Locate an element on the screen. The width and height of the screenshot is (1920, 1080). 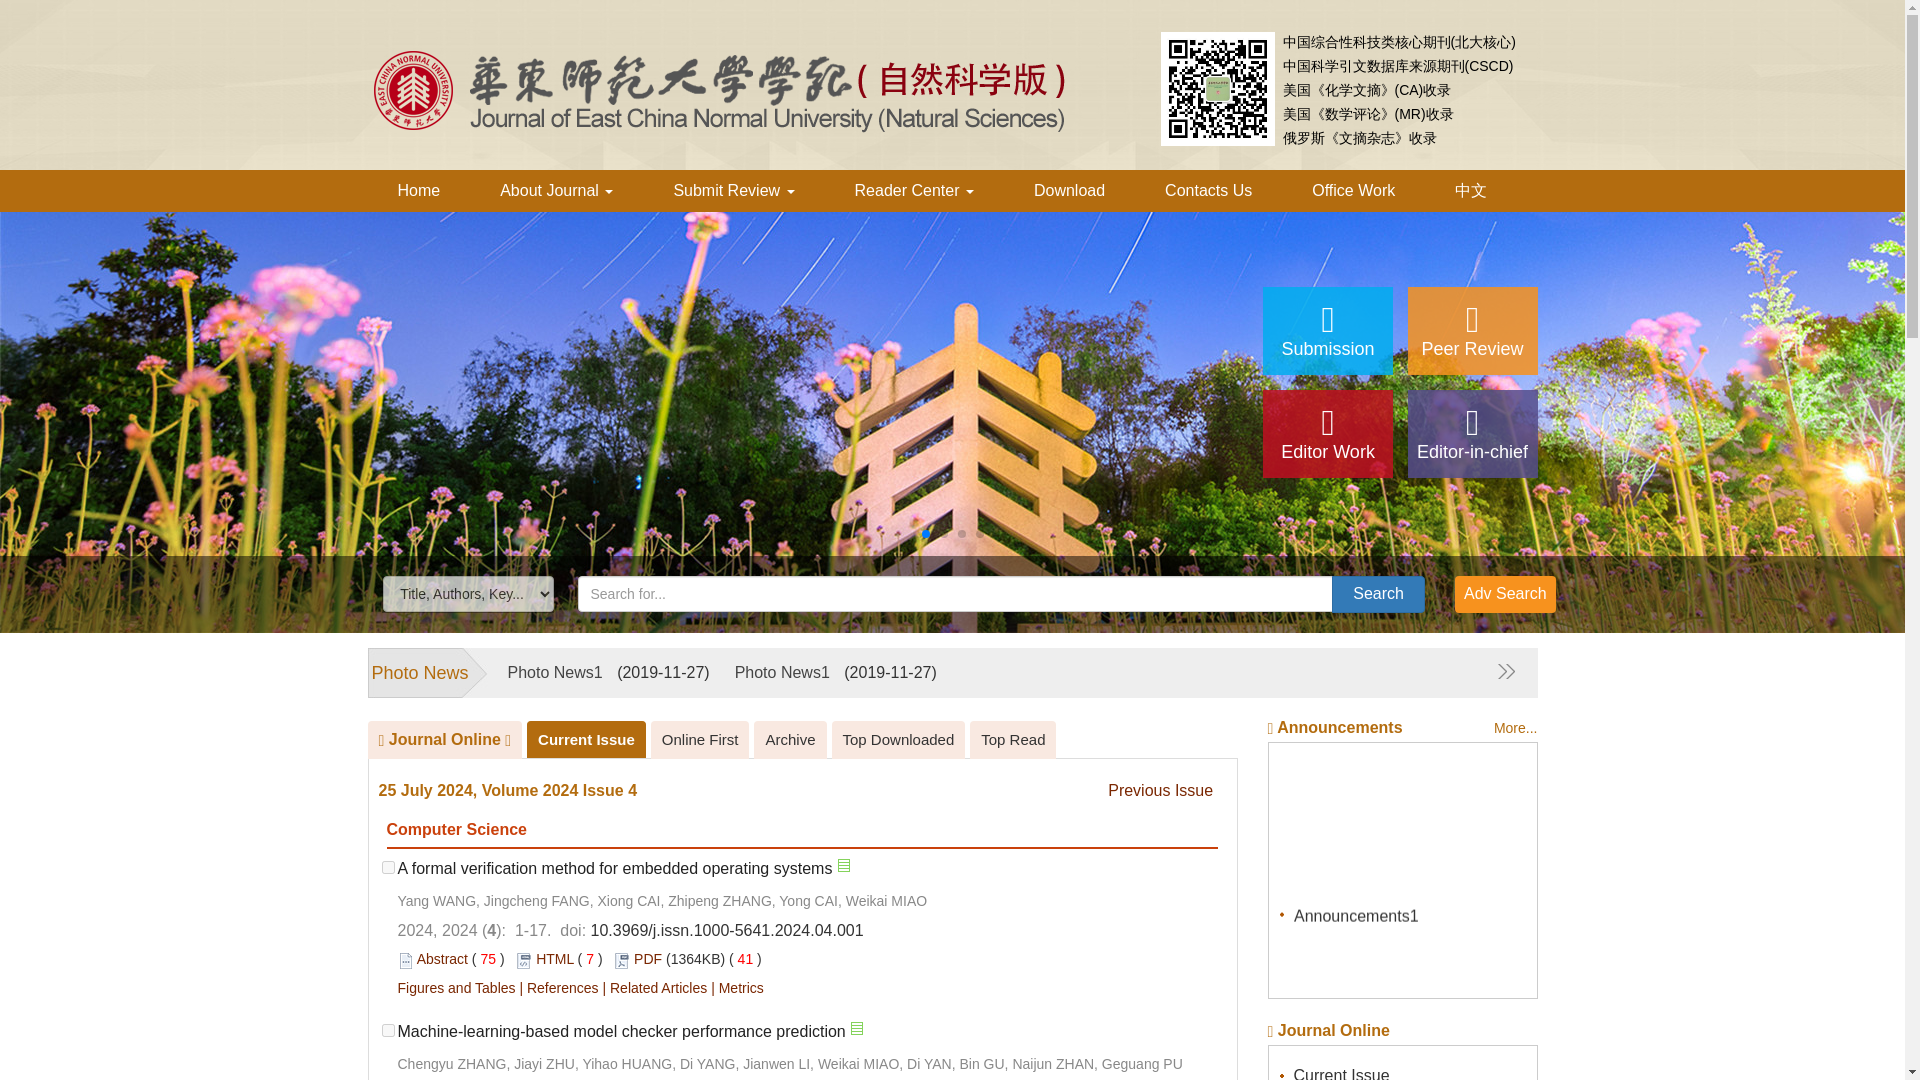
Search is located at coordinates (1378, 594).